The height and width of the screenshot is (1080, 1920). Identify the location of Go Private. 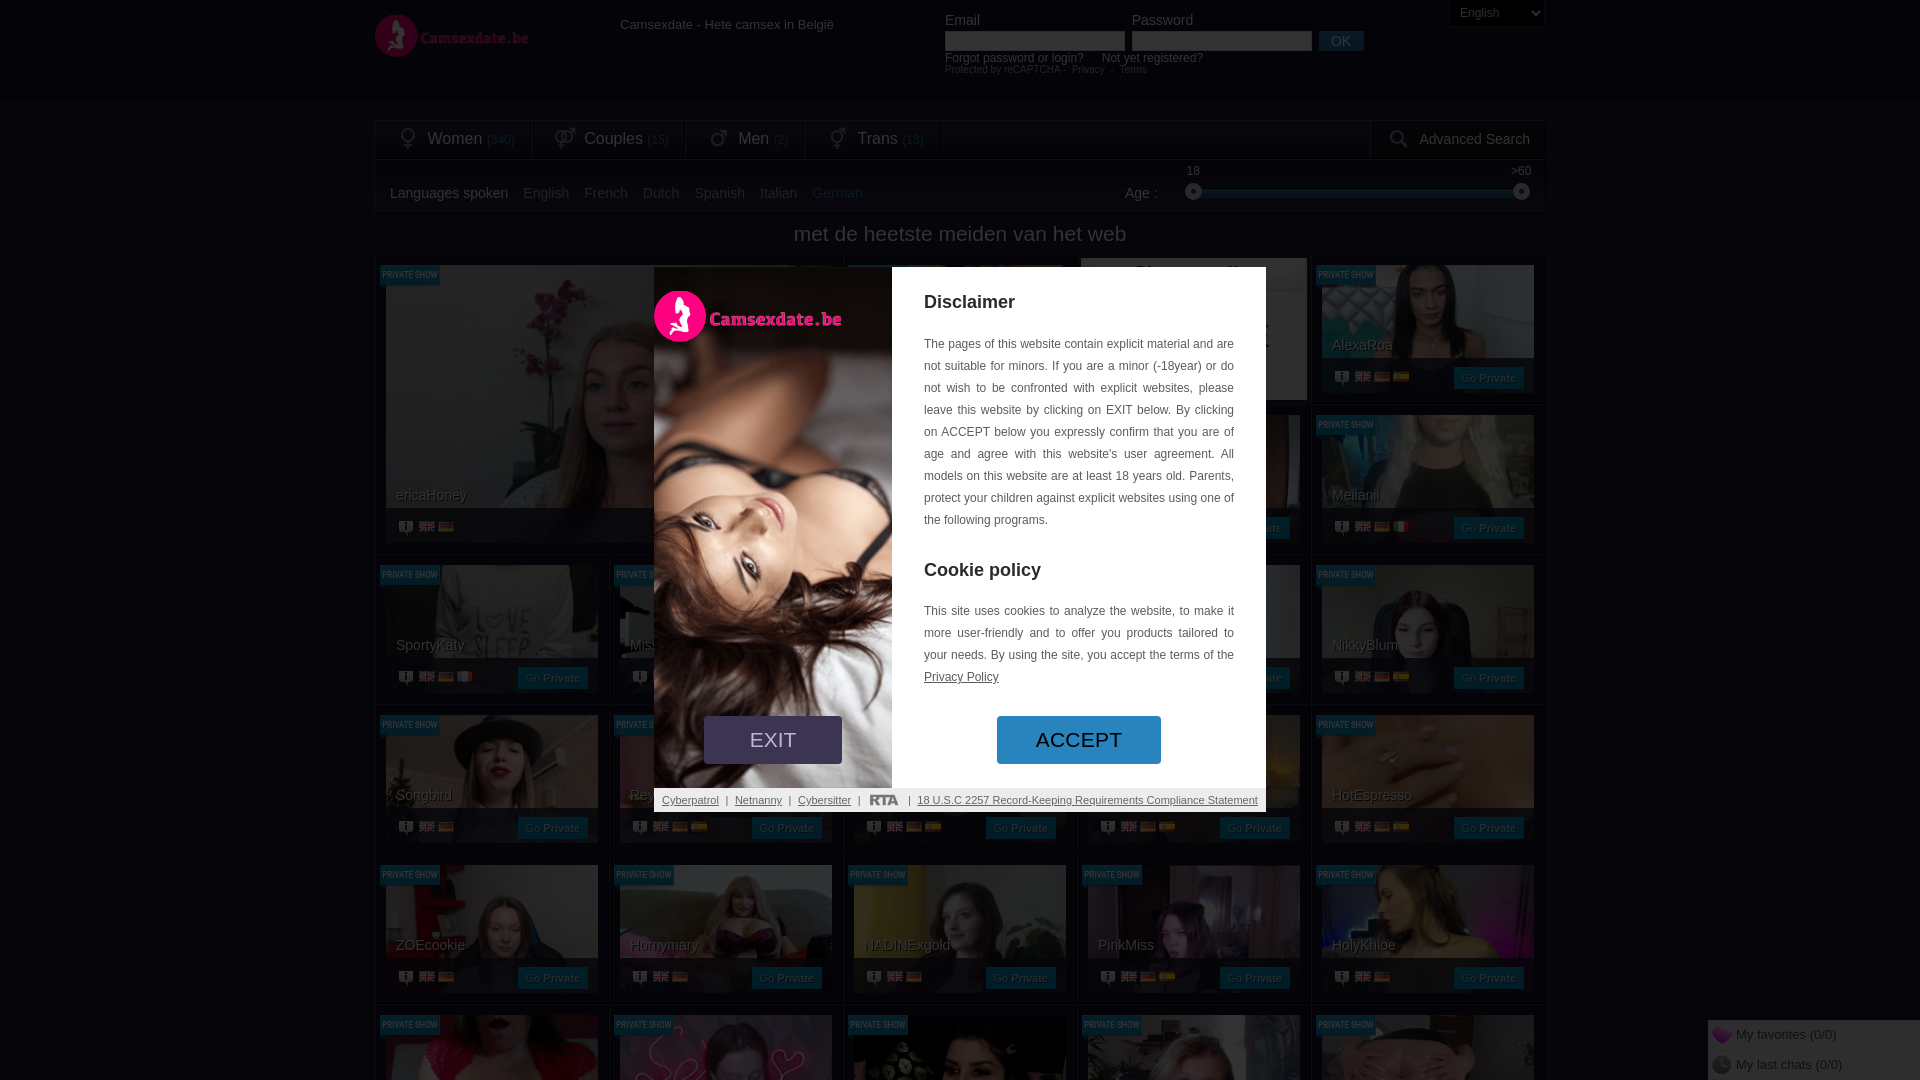
(787, 828).